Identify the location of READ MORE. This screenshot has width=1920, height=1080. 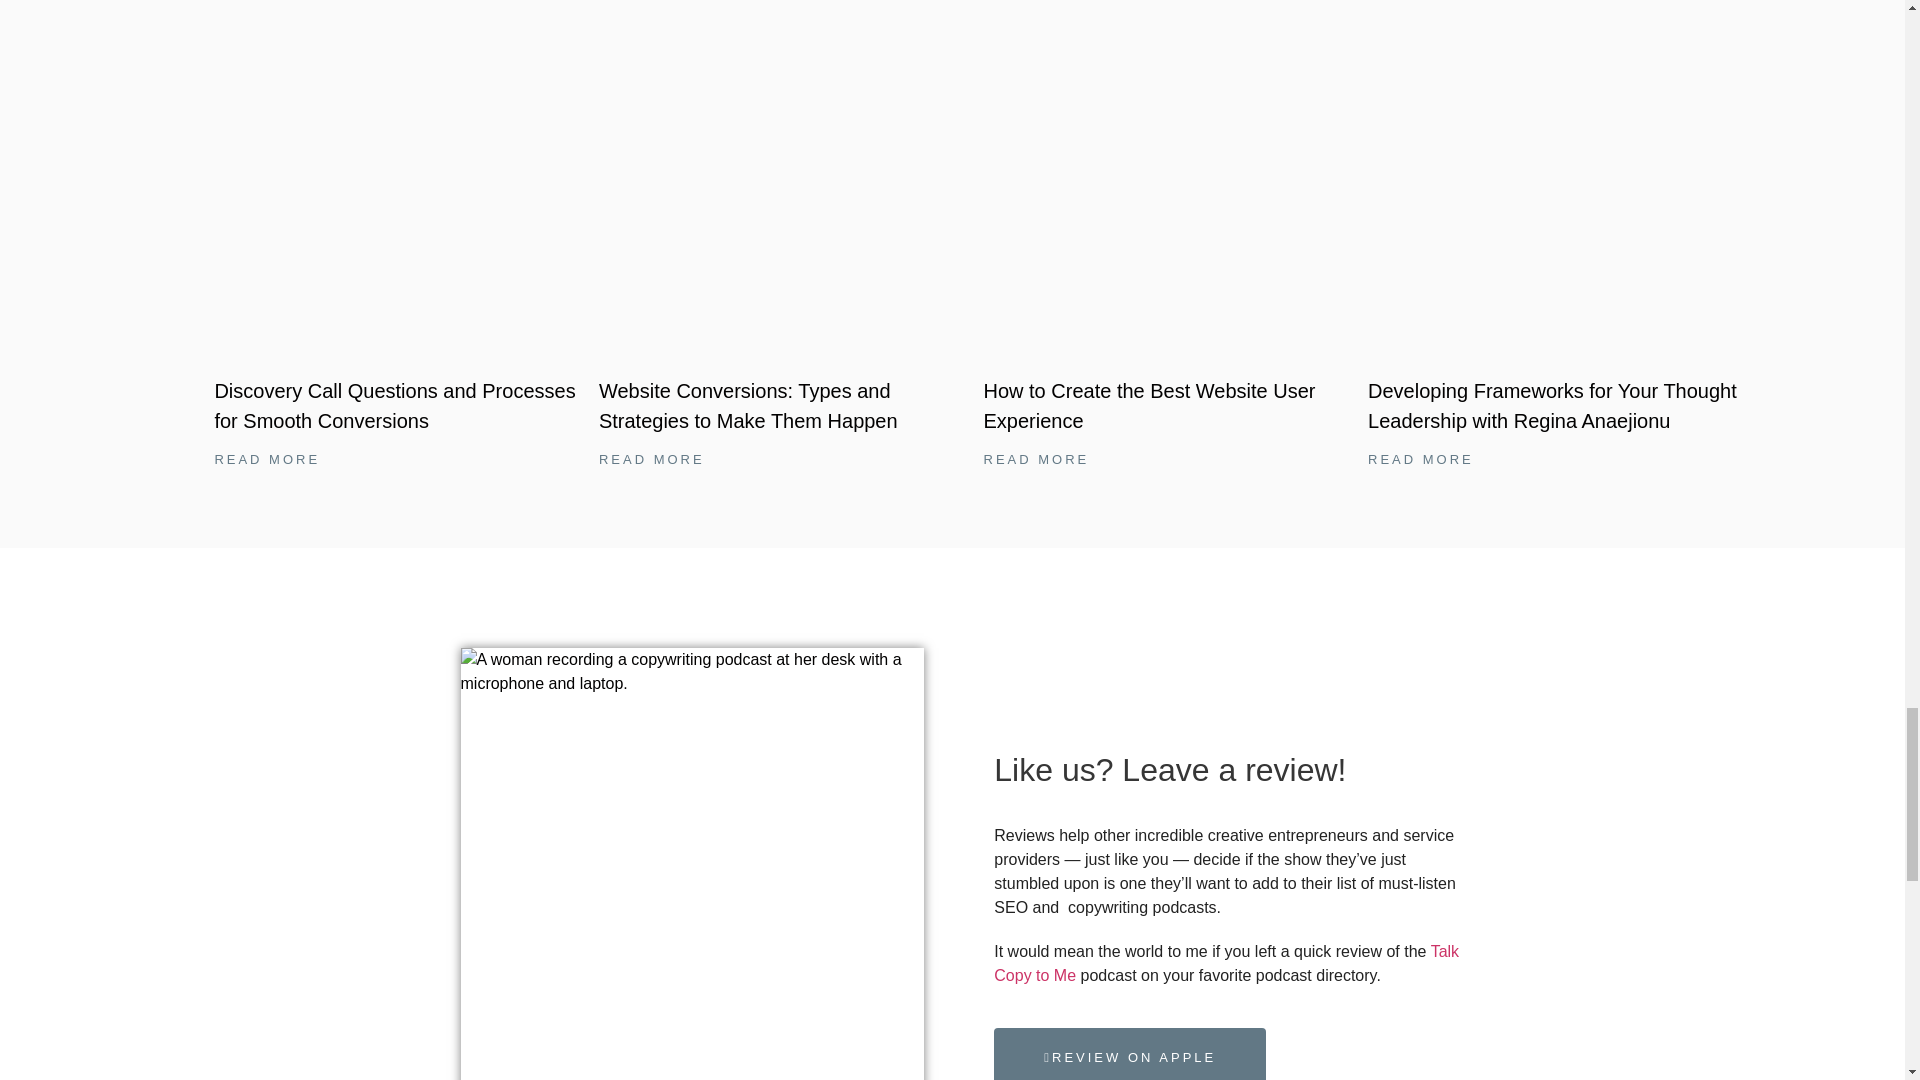
(1036, 459).